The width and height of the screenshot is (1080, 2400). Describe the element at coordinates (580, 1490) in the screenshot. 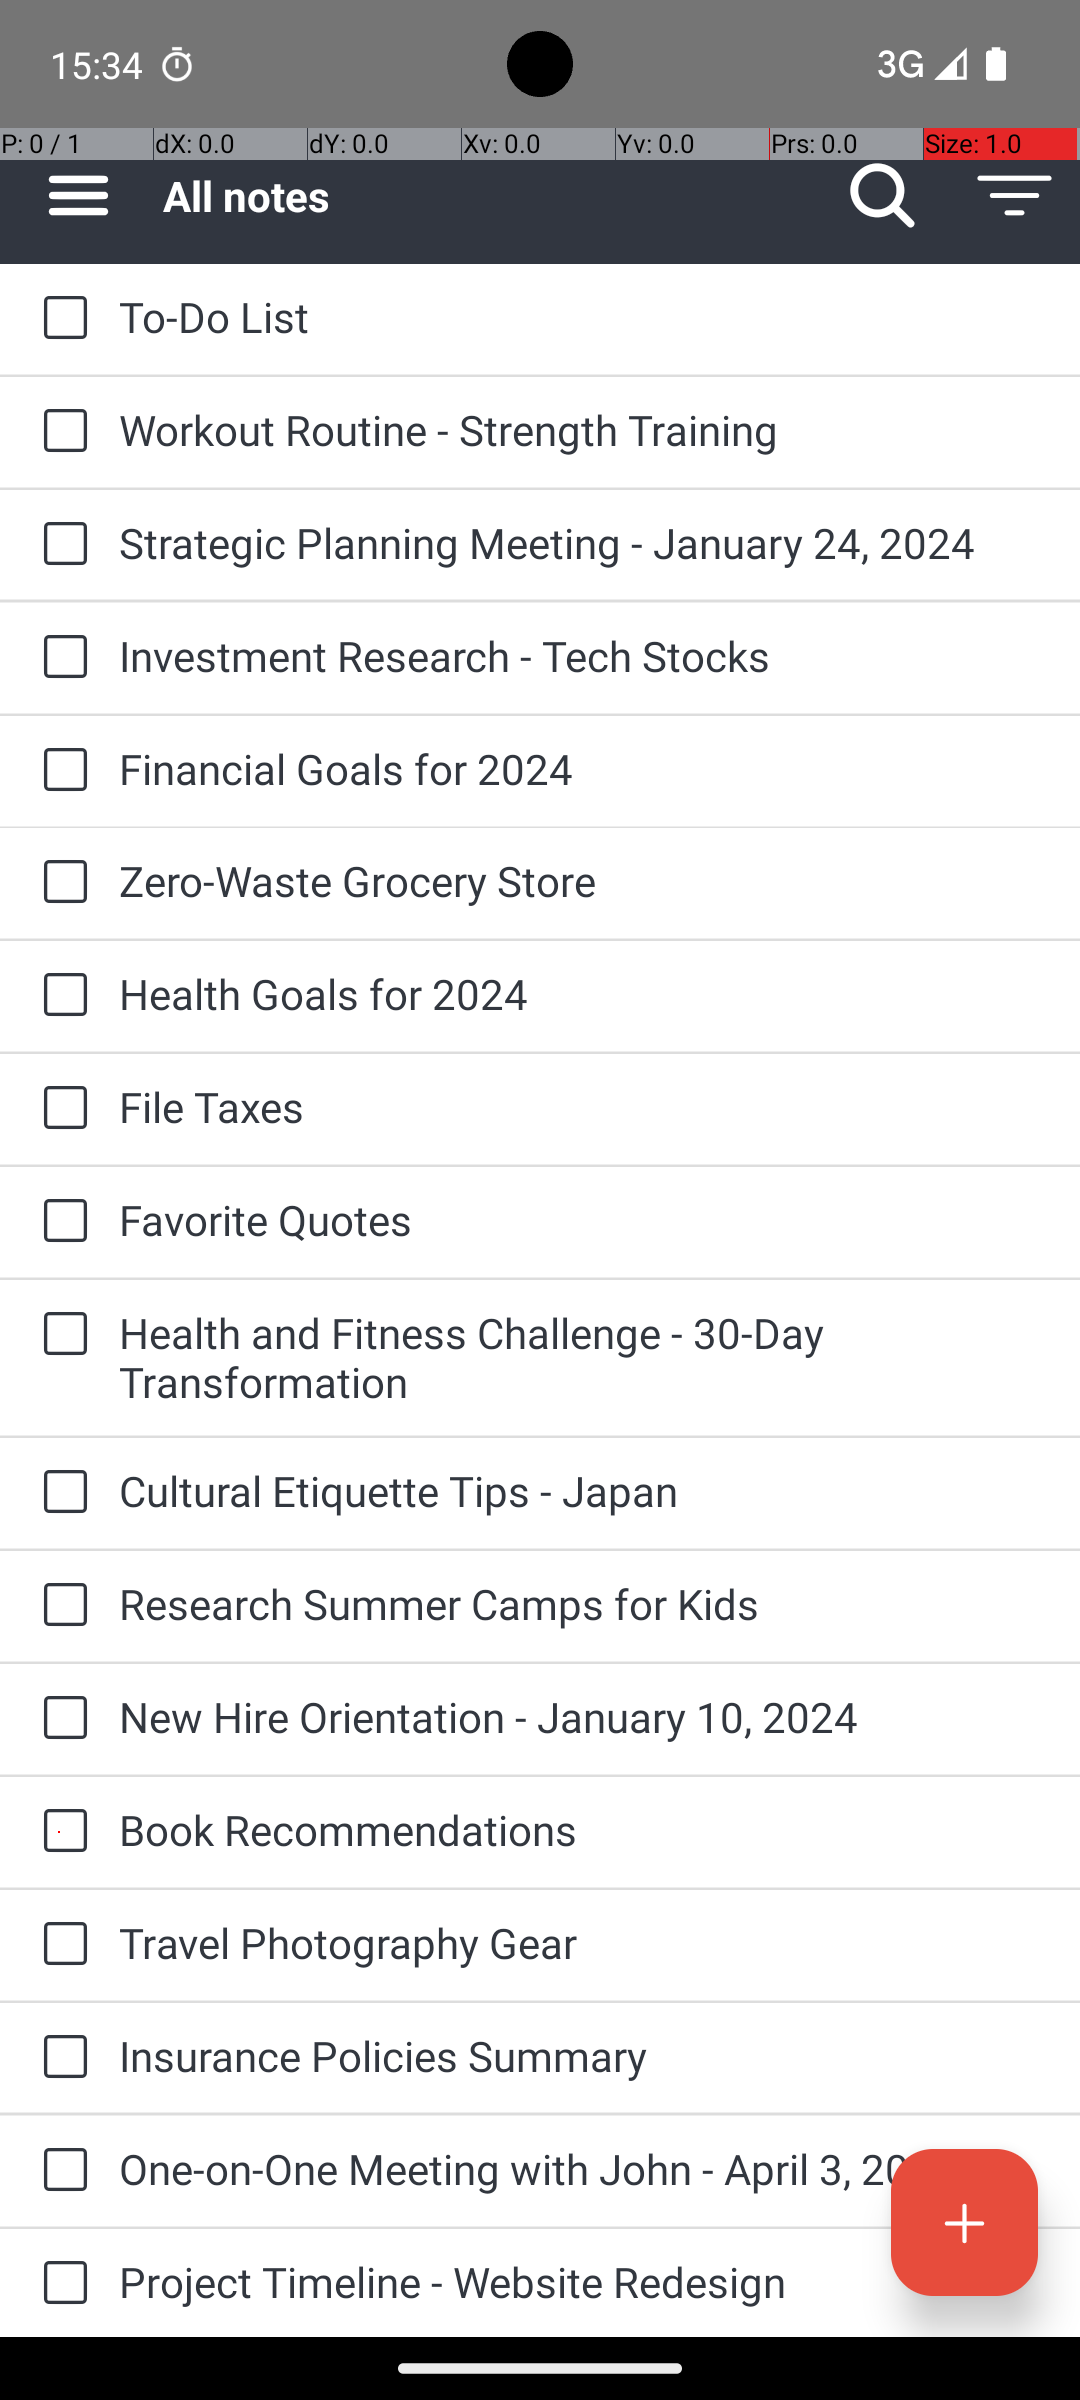

I see `Cultural Etiquette Tips - Japan` at that location.